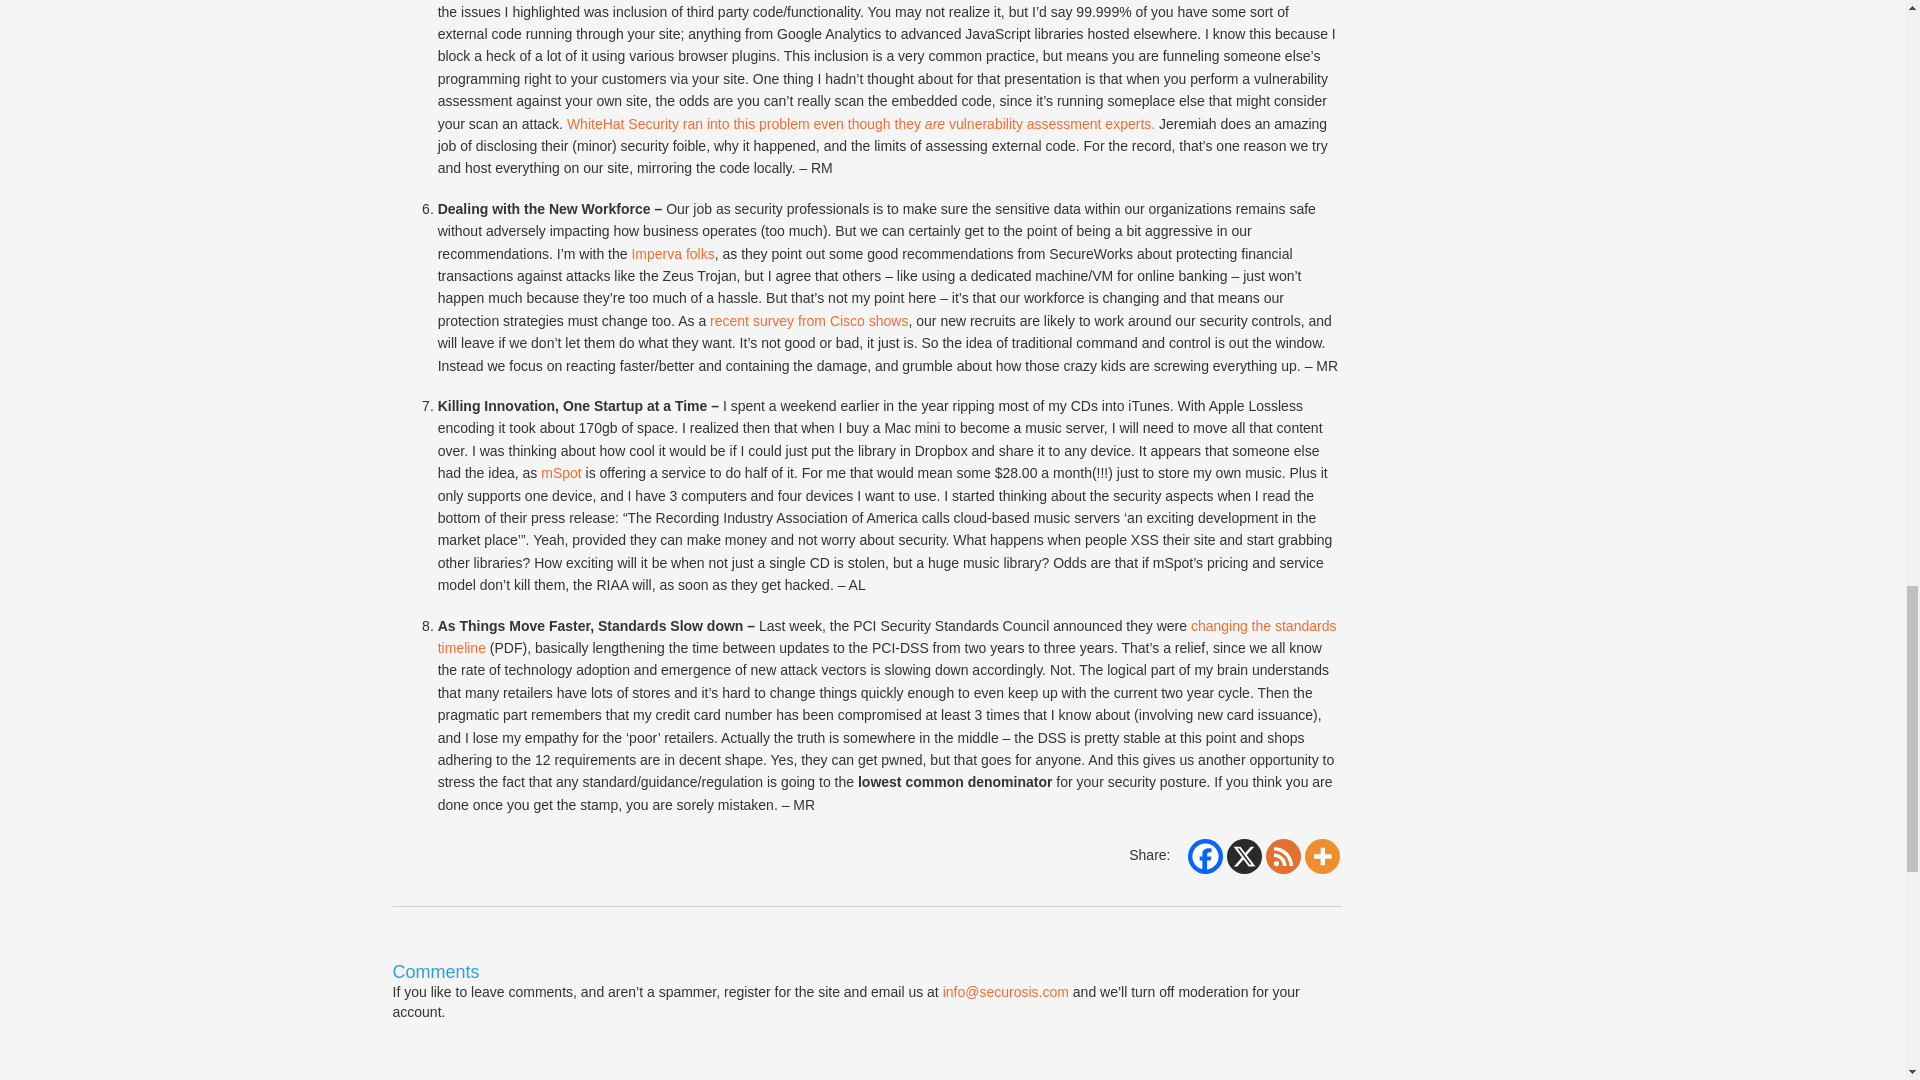  I want to click on Imperva folks, so click(672, 254).